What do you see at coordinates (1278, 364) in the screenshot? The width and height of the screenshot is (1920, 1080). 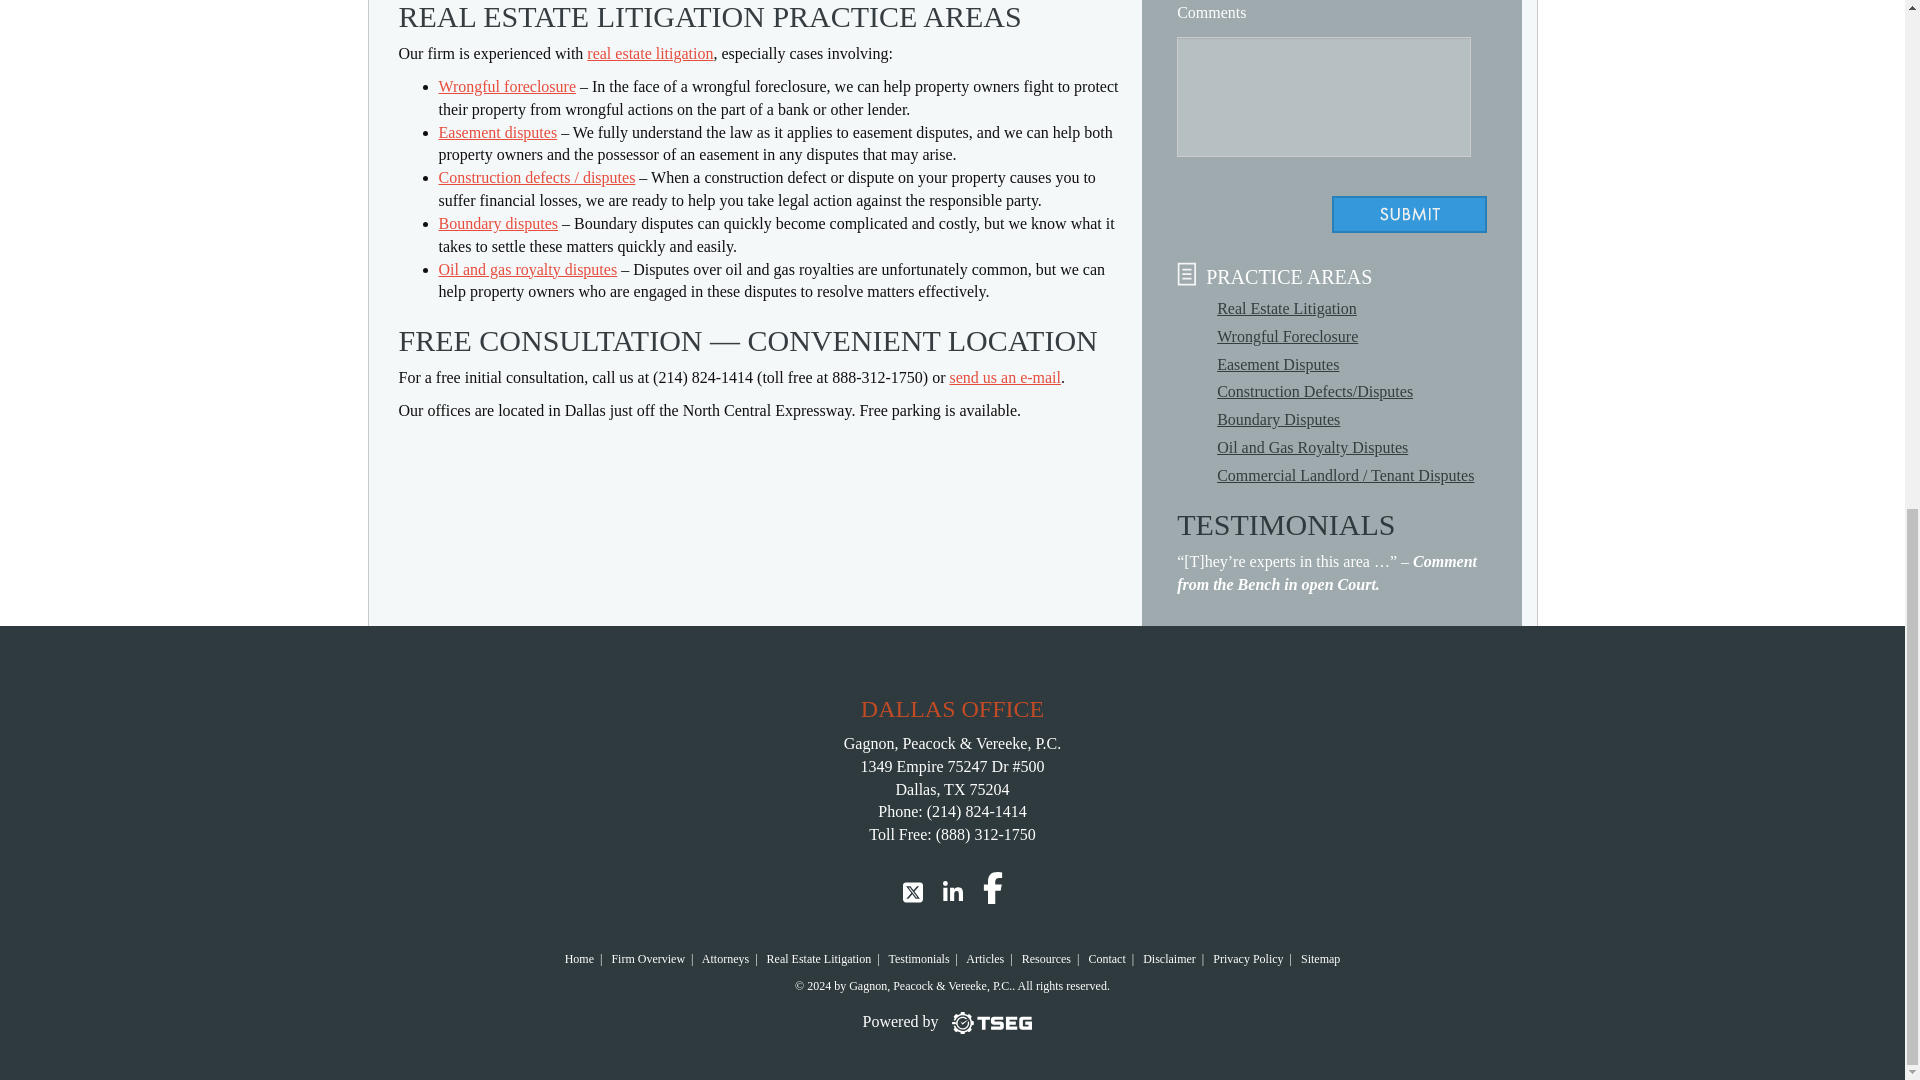 I see `Easement Disputes` at bounding box center [1278, 364].